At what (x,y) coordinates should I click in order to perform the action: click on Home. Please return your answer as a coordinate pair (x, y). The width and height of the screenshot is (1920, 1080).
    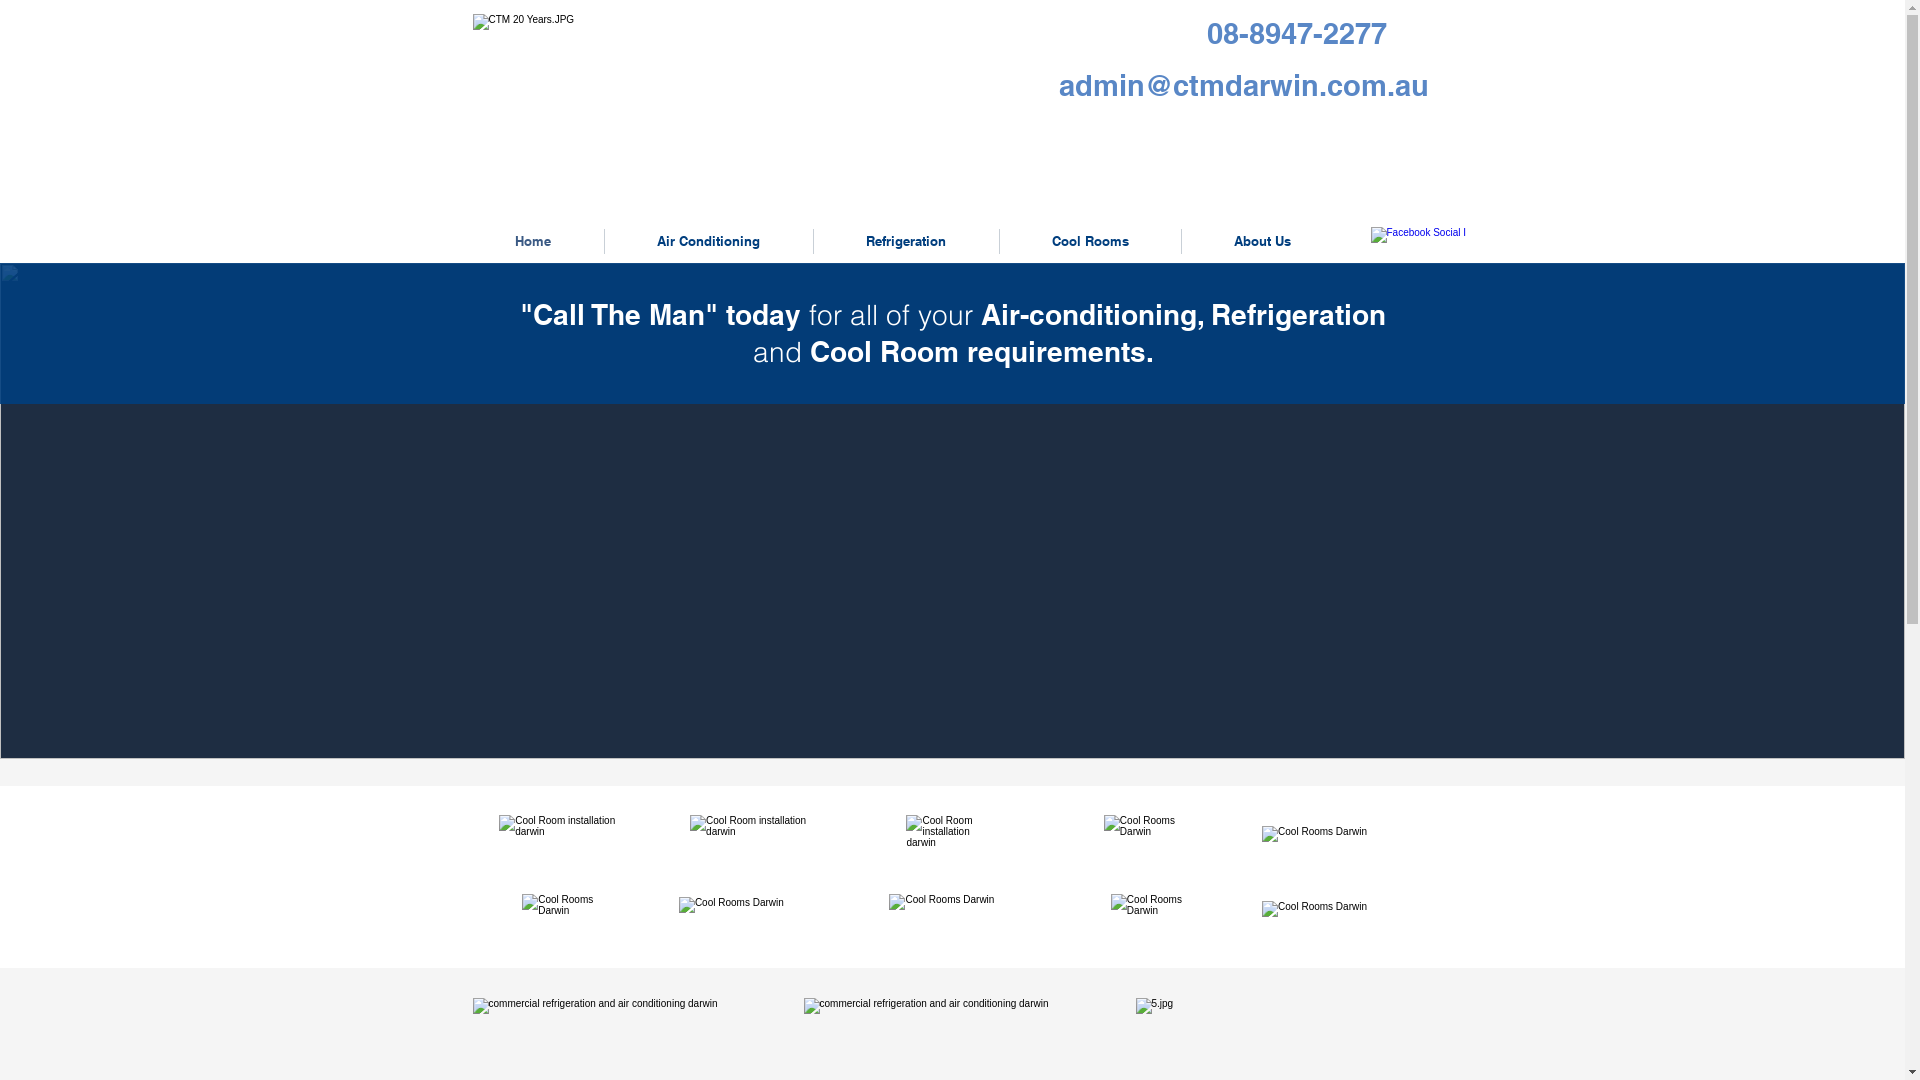
    Looking at the image, I should click on (532, 242).